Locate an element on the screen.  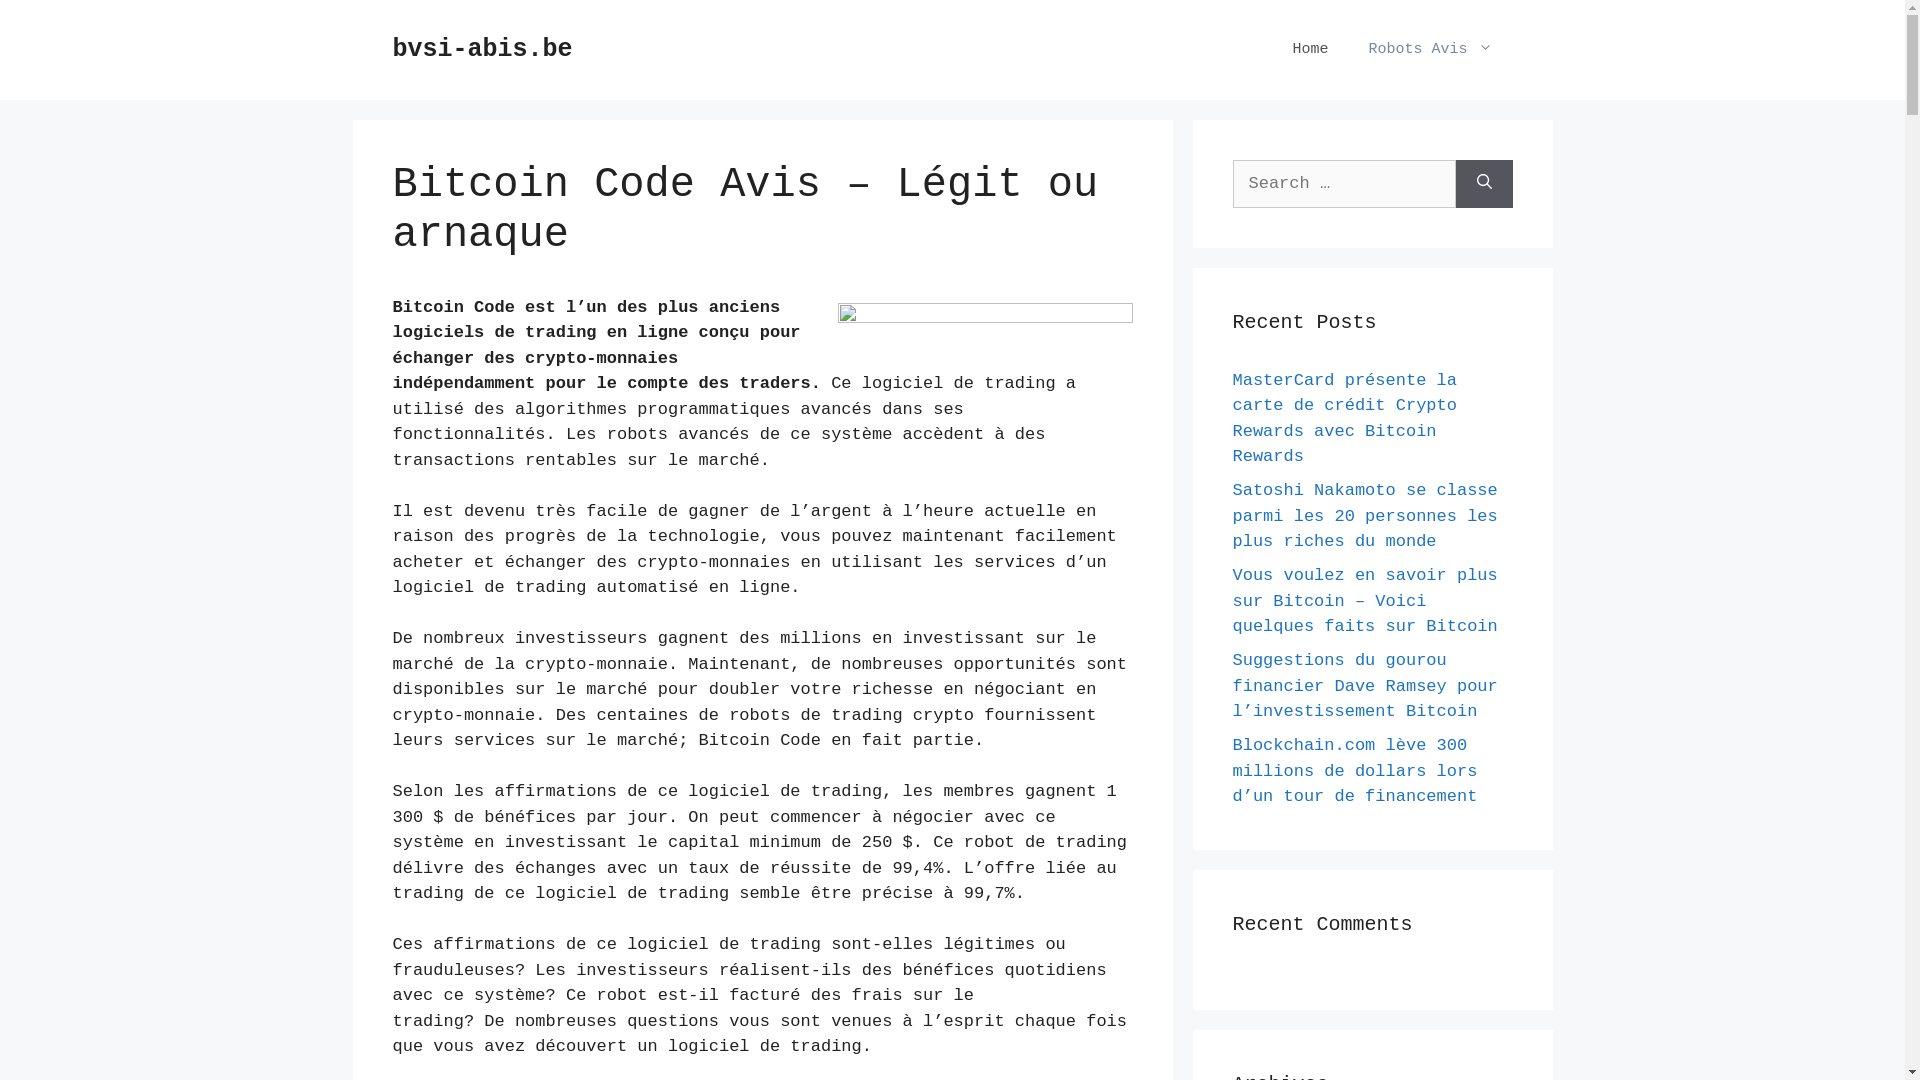
Robots Avis is located at coordinates (1430, 50).